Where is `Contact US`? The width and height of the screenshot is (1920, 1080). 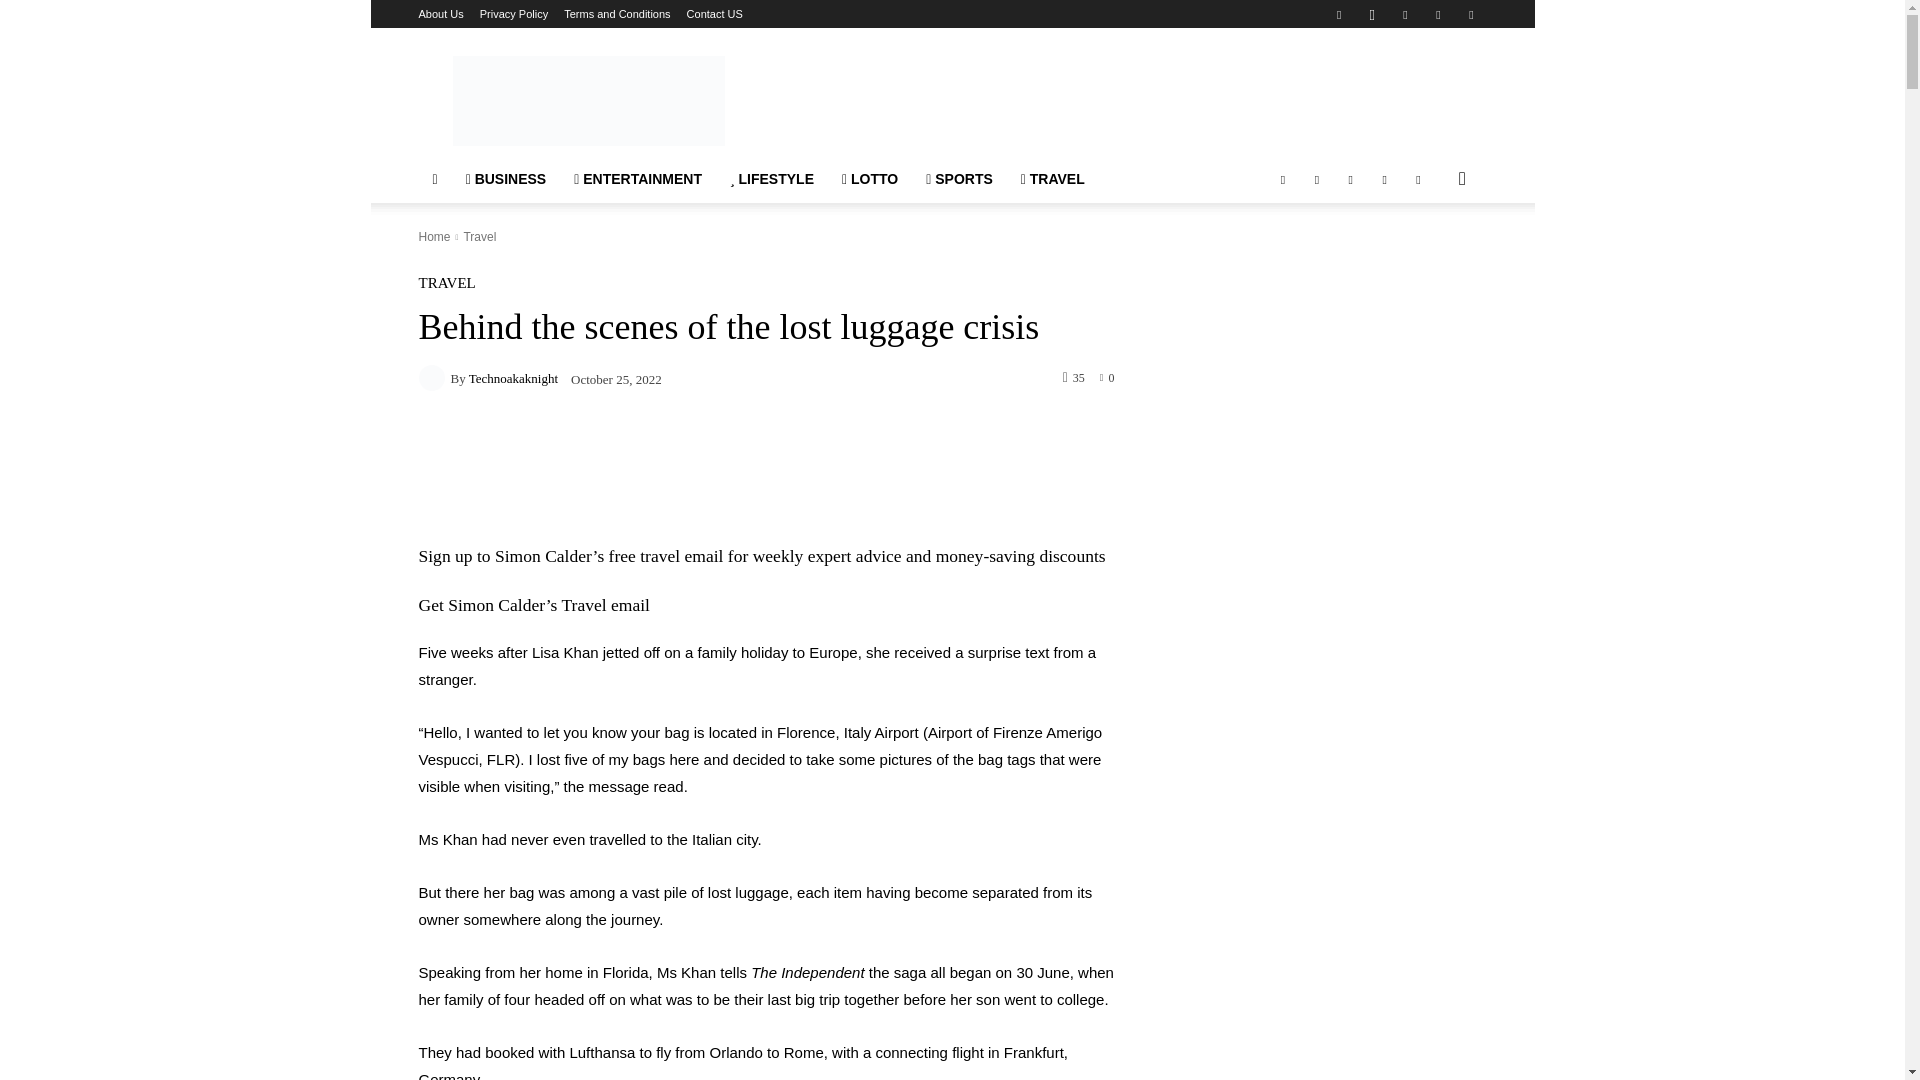 Contact US is located at coordinates (715, 14).